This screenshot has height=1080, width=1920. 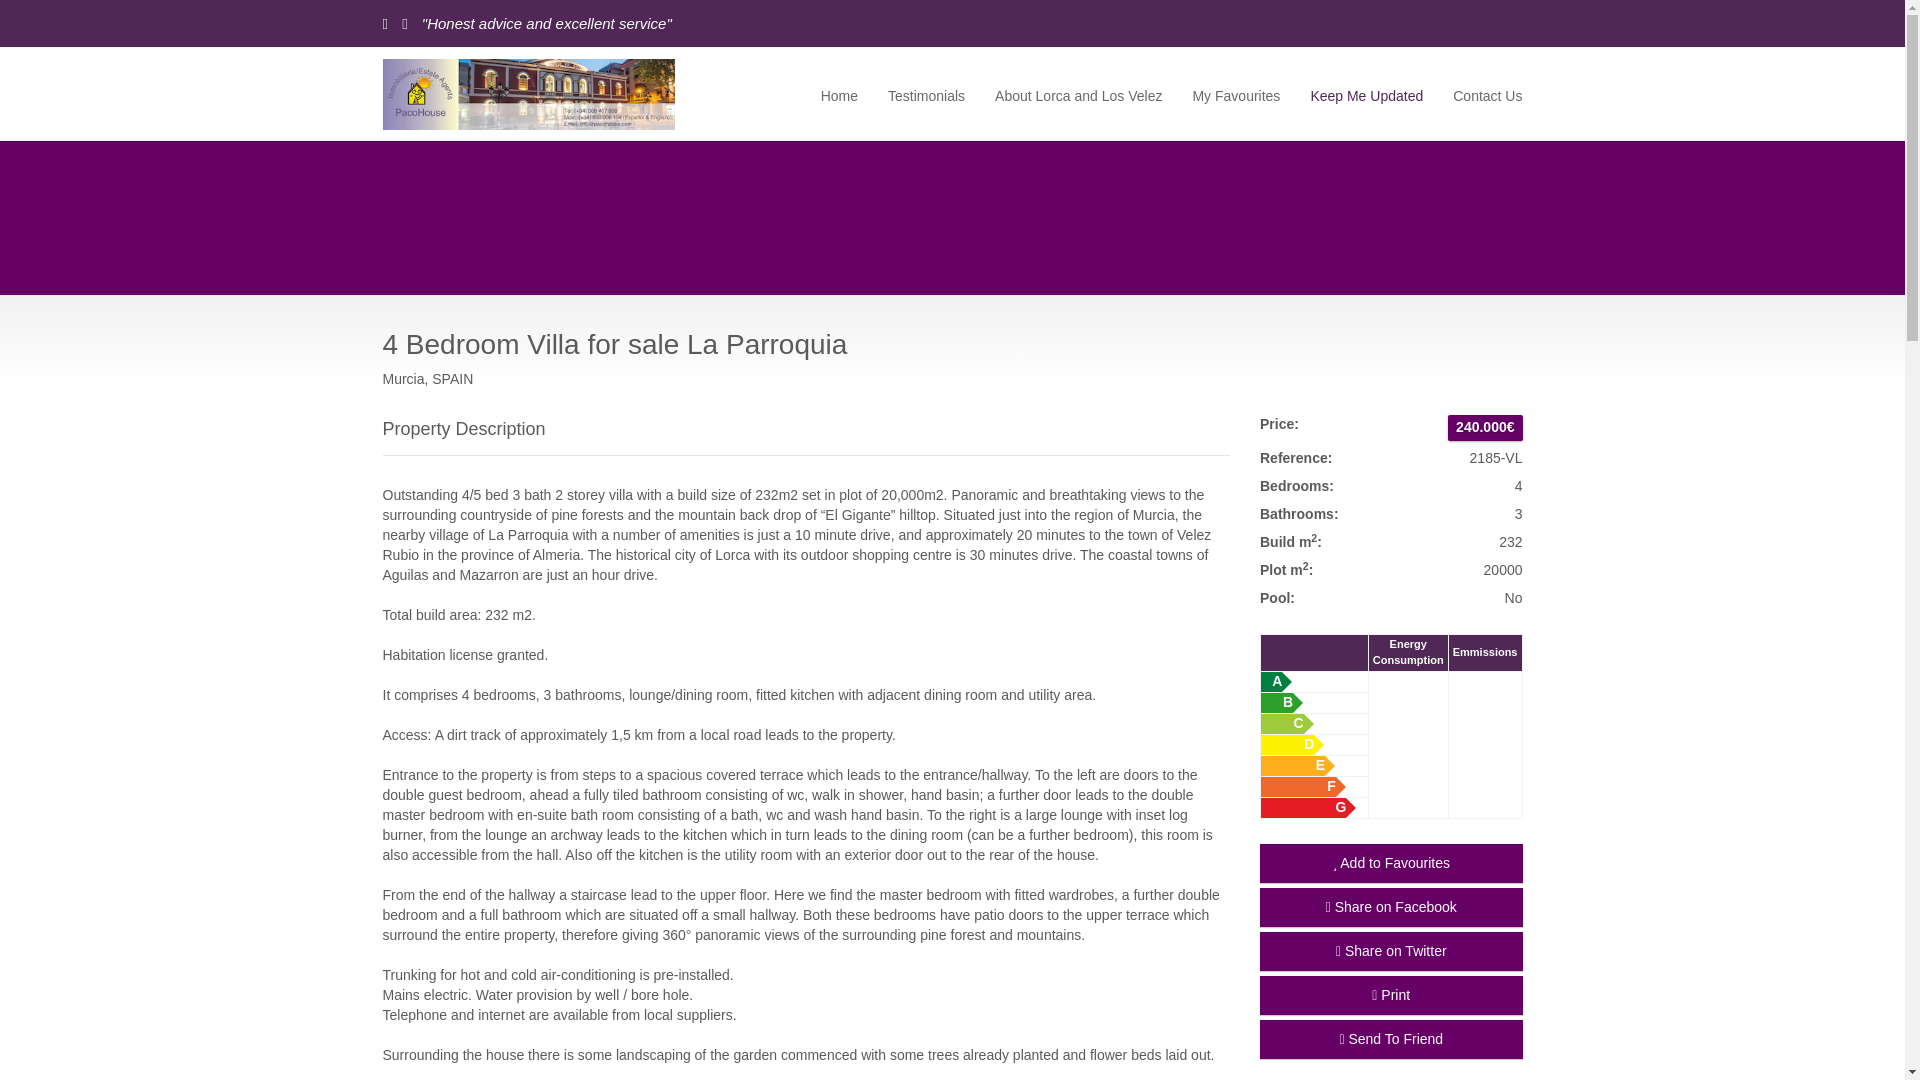 What do you see at coordinates (1480, 94) in the screenshot?
I see `Contact Us` at bounding box center [1480, 94].